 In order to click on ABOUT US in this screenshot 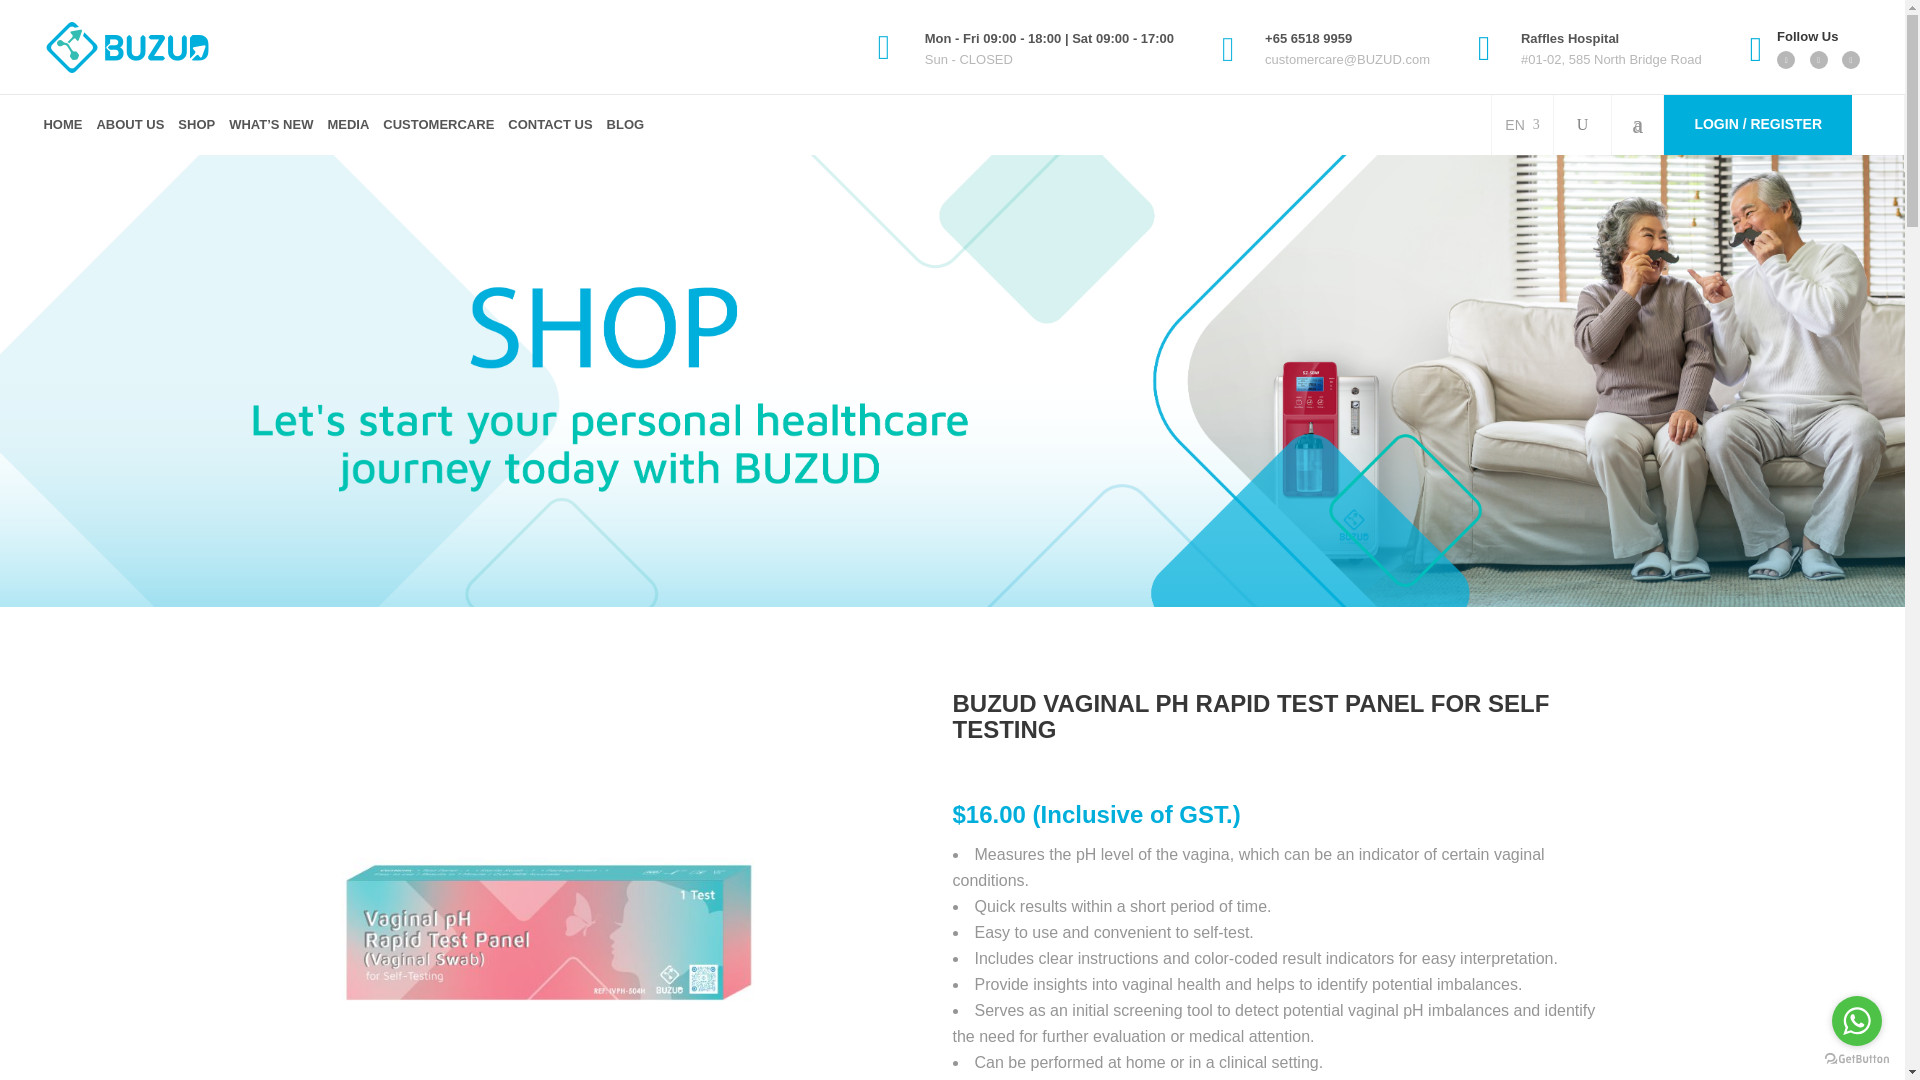, I will do `click(129, 125)`.